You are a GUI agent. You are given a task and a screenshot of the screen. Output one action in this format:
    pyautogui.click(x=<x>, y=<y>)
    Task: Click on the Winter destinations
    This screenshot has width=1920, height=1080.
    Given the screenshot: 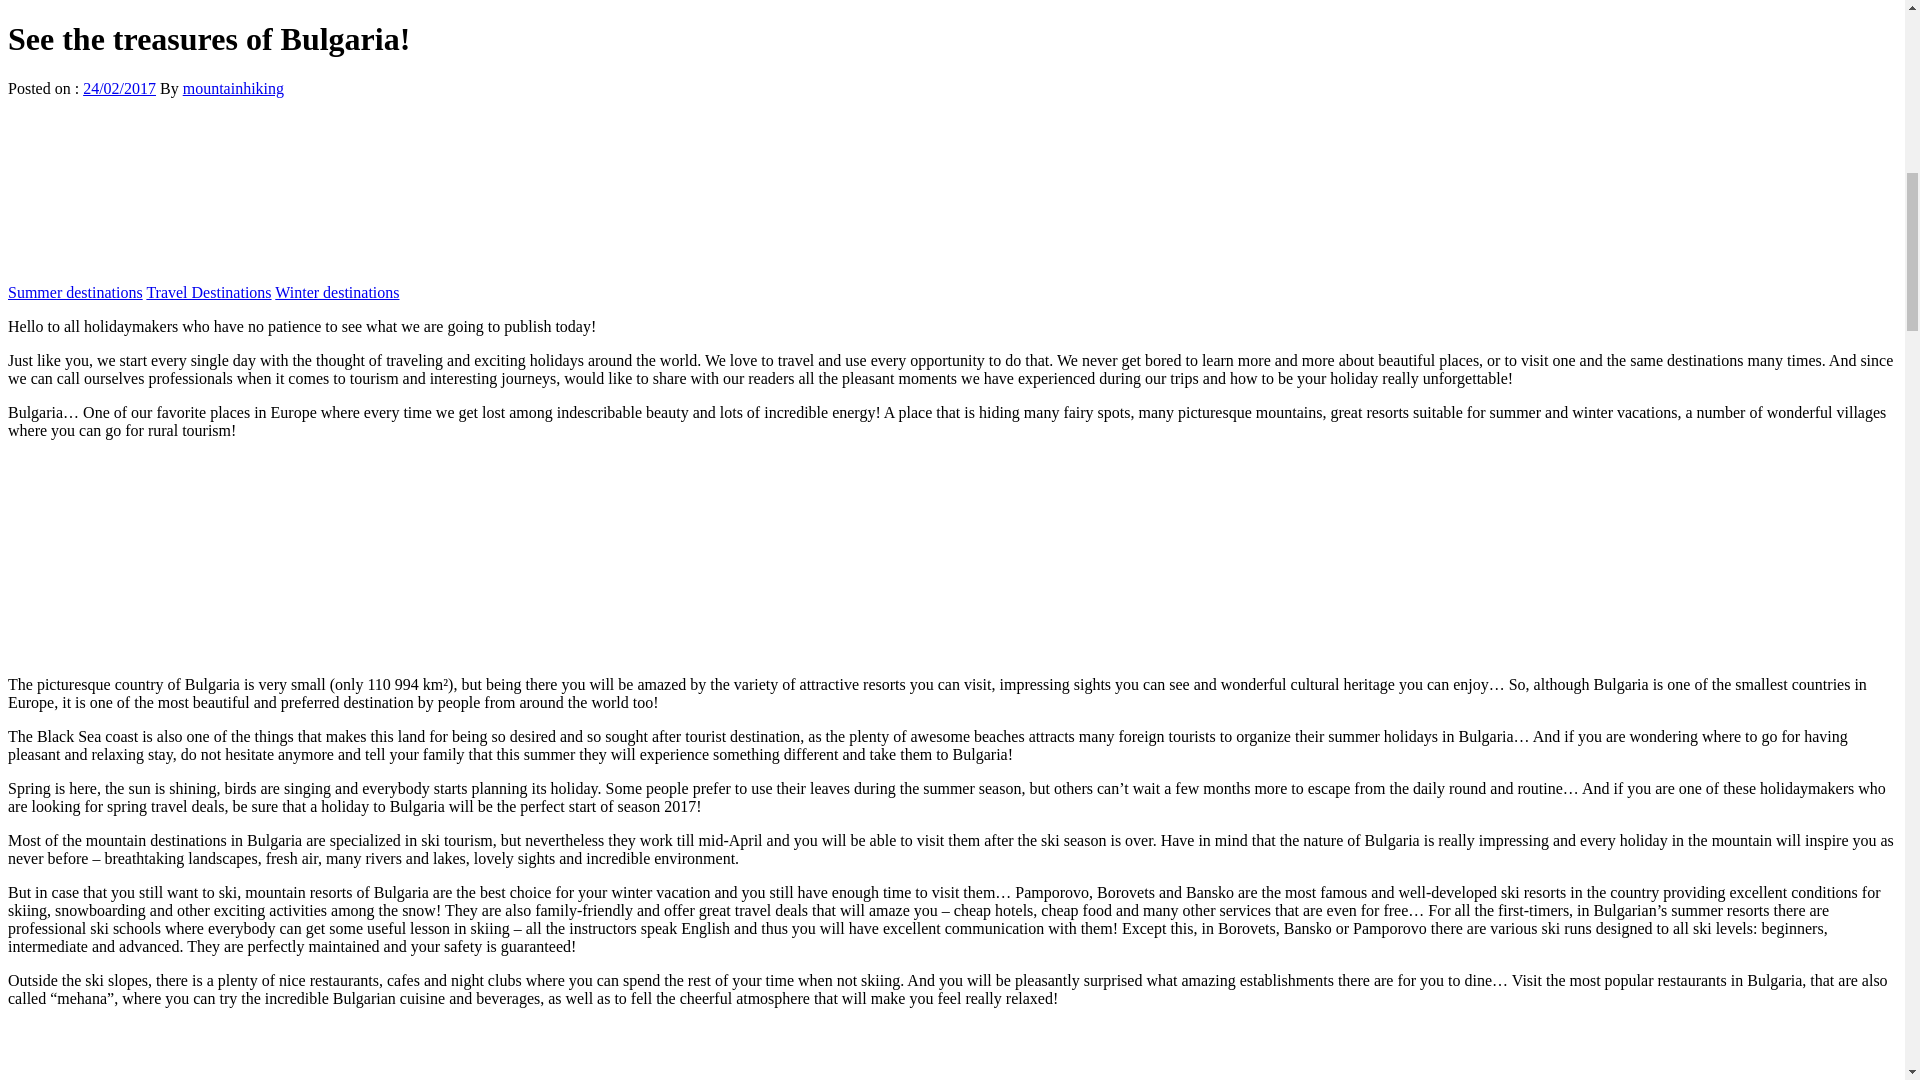 What is the action you would take?
    pyautogui.click(x=336, y=292)
    